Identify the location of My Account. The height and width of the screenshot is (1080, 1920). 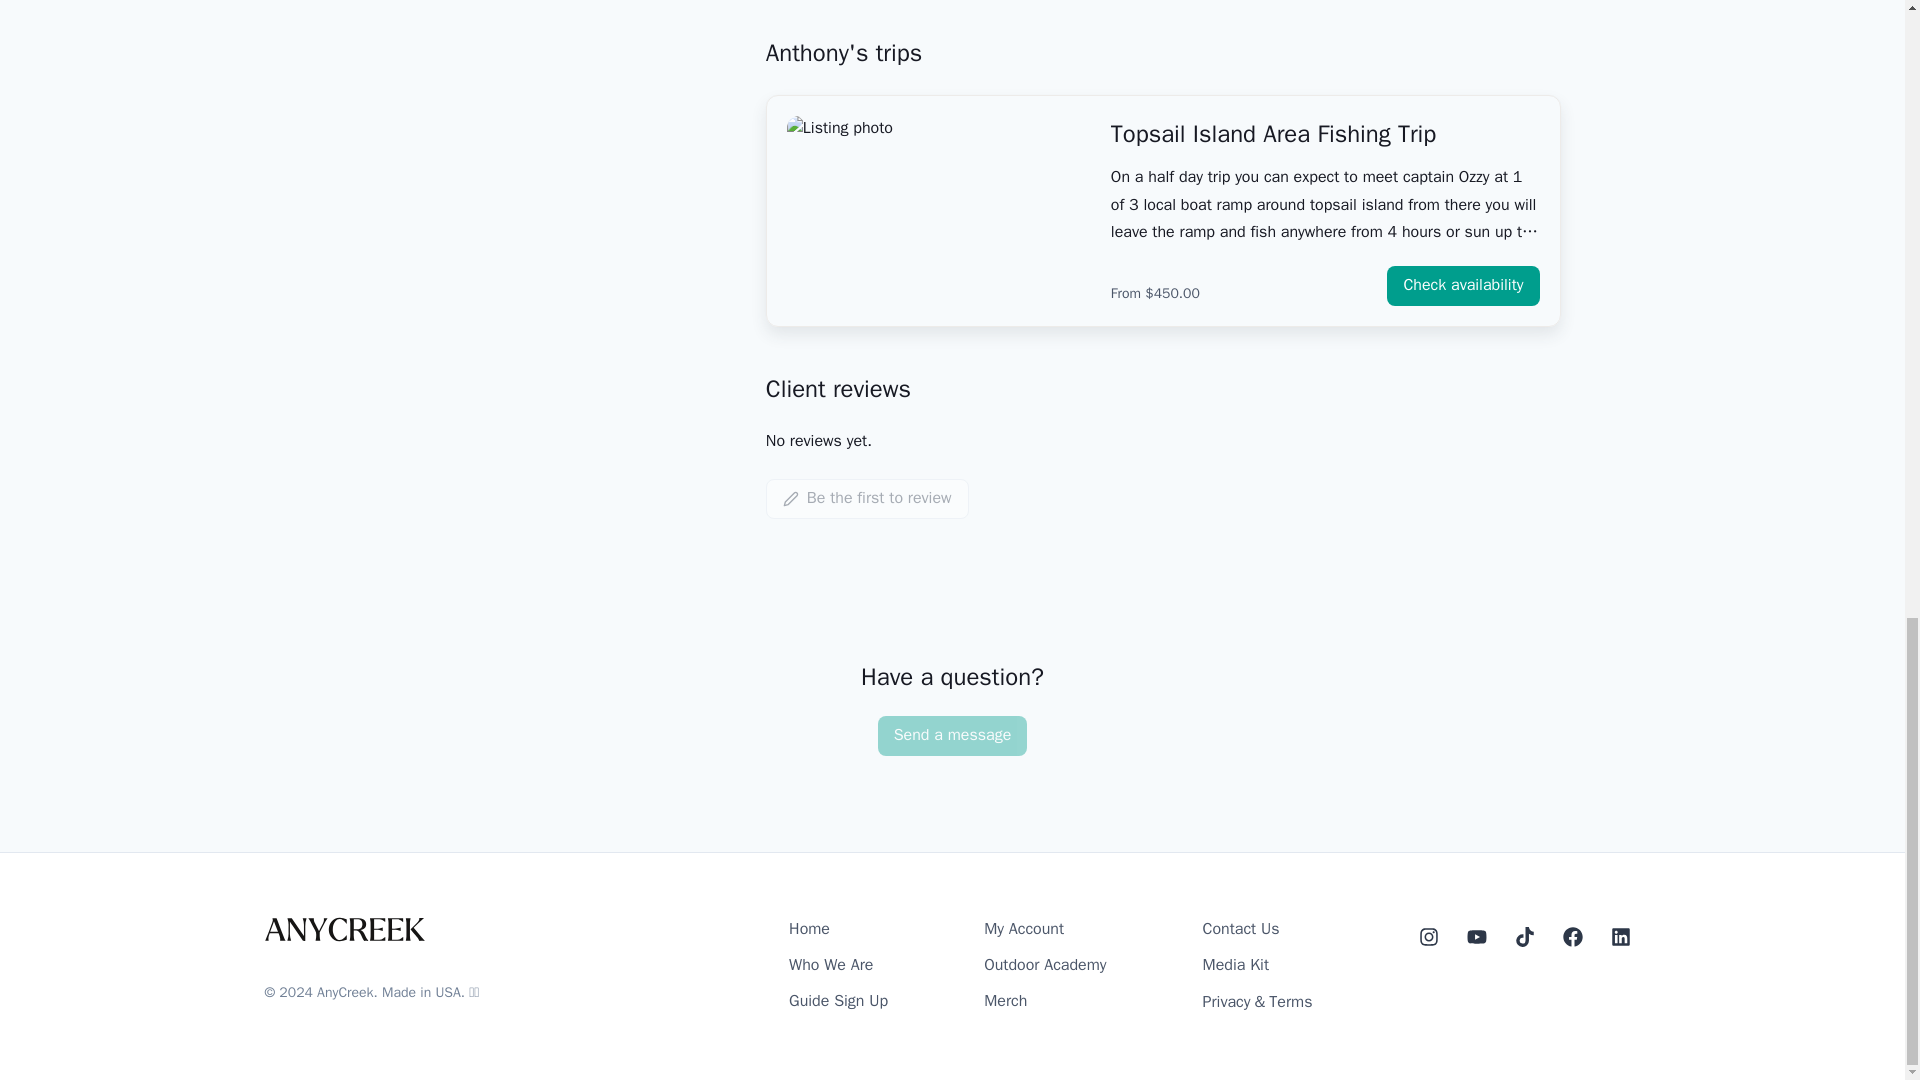
(1023, 929).